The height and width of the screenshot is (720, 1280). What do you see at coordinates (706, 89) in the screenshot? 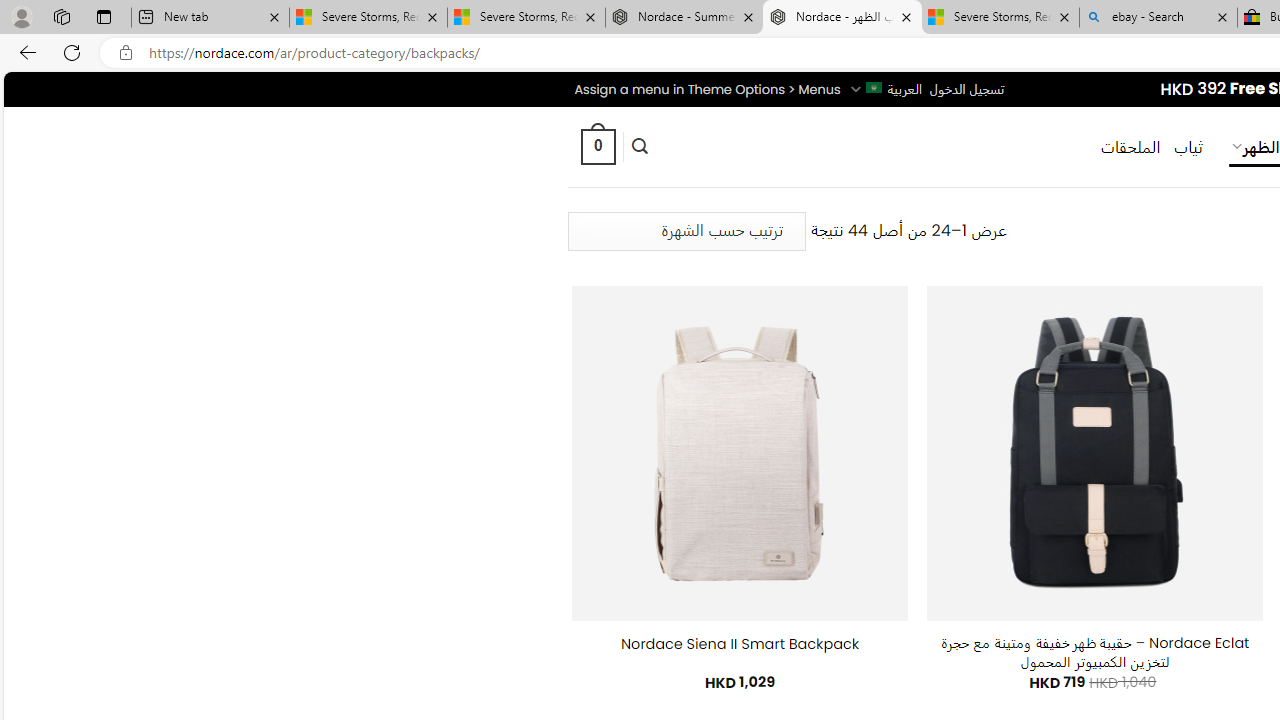
I see `Assign a menu in Theme Options > Menus` at bounding box center [706, 89].